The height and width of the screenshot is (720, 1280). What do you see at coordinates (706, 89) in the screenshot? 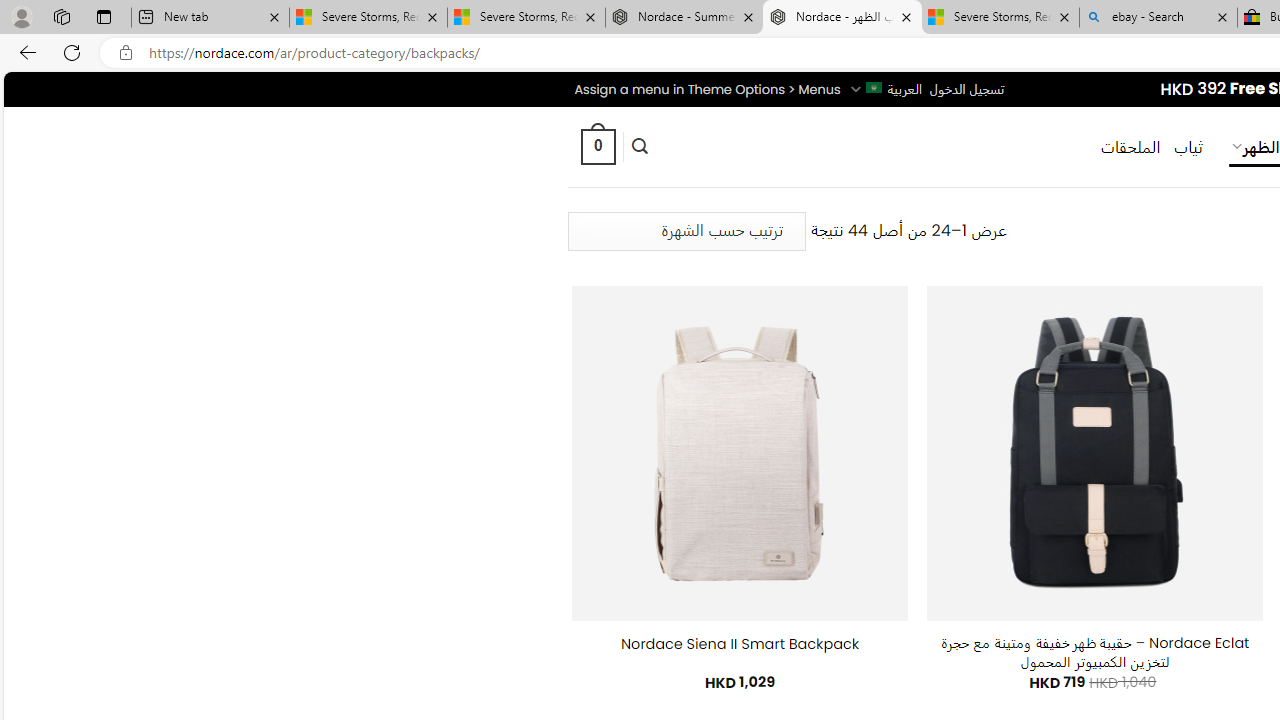
I see `Assign a menu in Theme Options > Menus` at bounding box center [706, 89].